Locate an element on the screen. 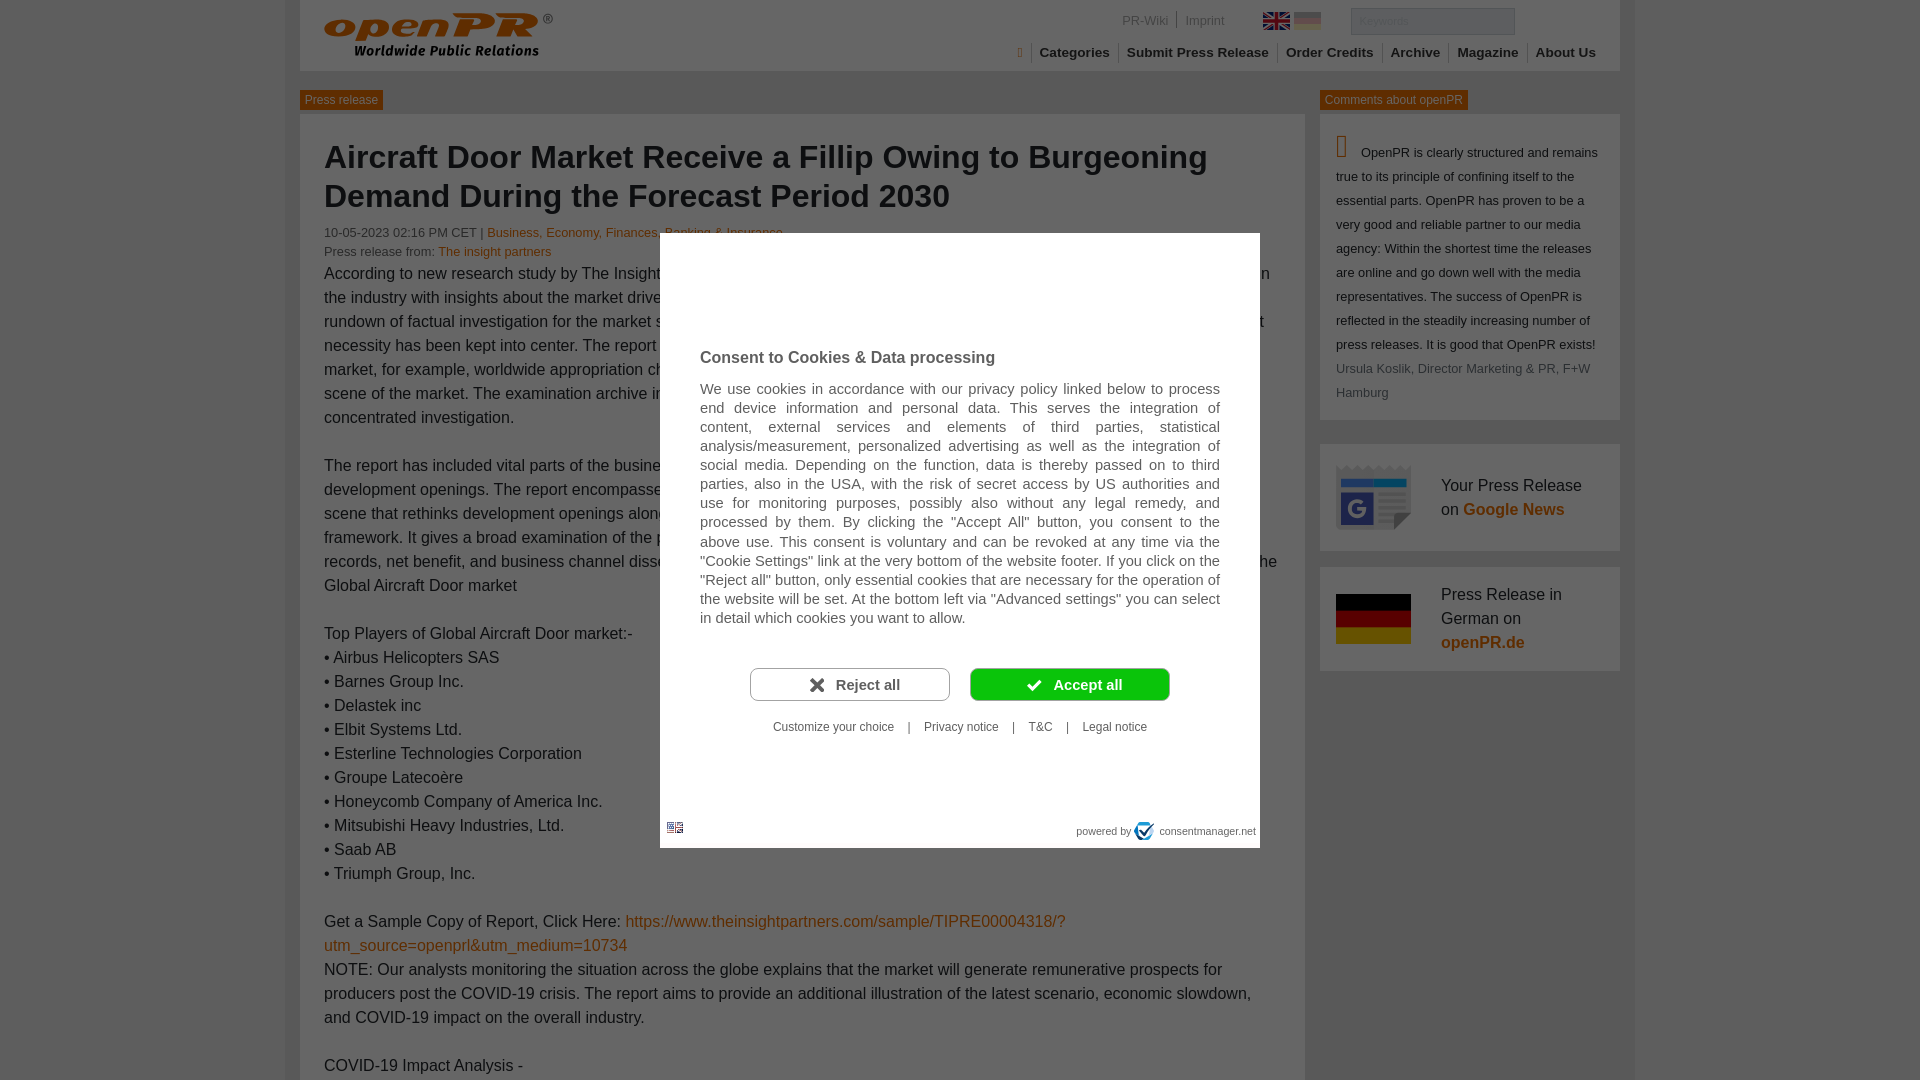  Language: en is located at coordinates (674, 828).